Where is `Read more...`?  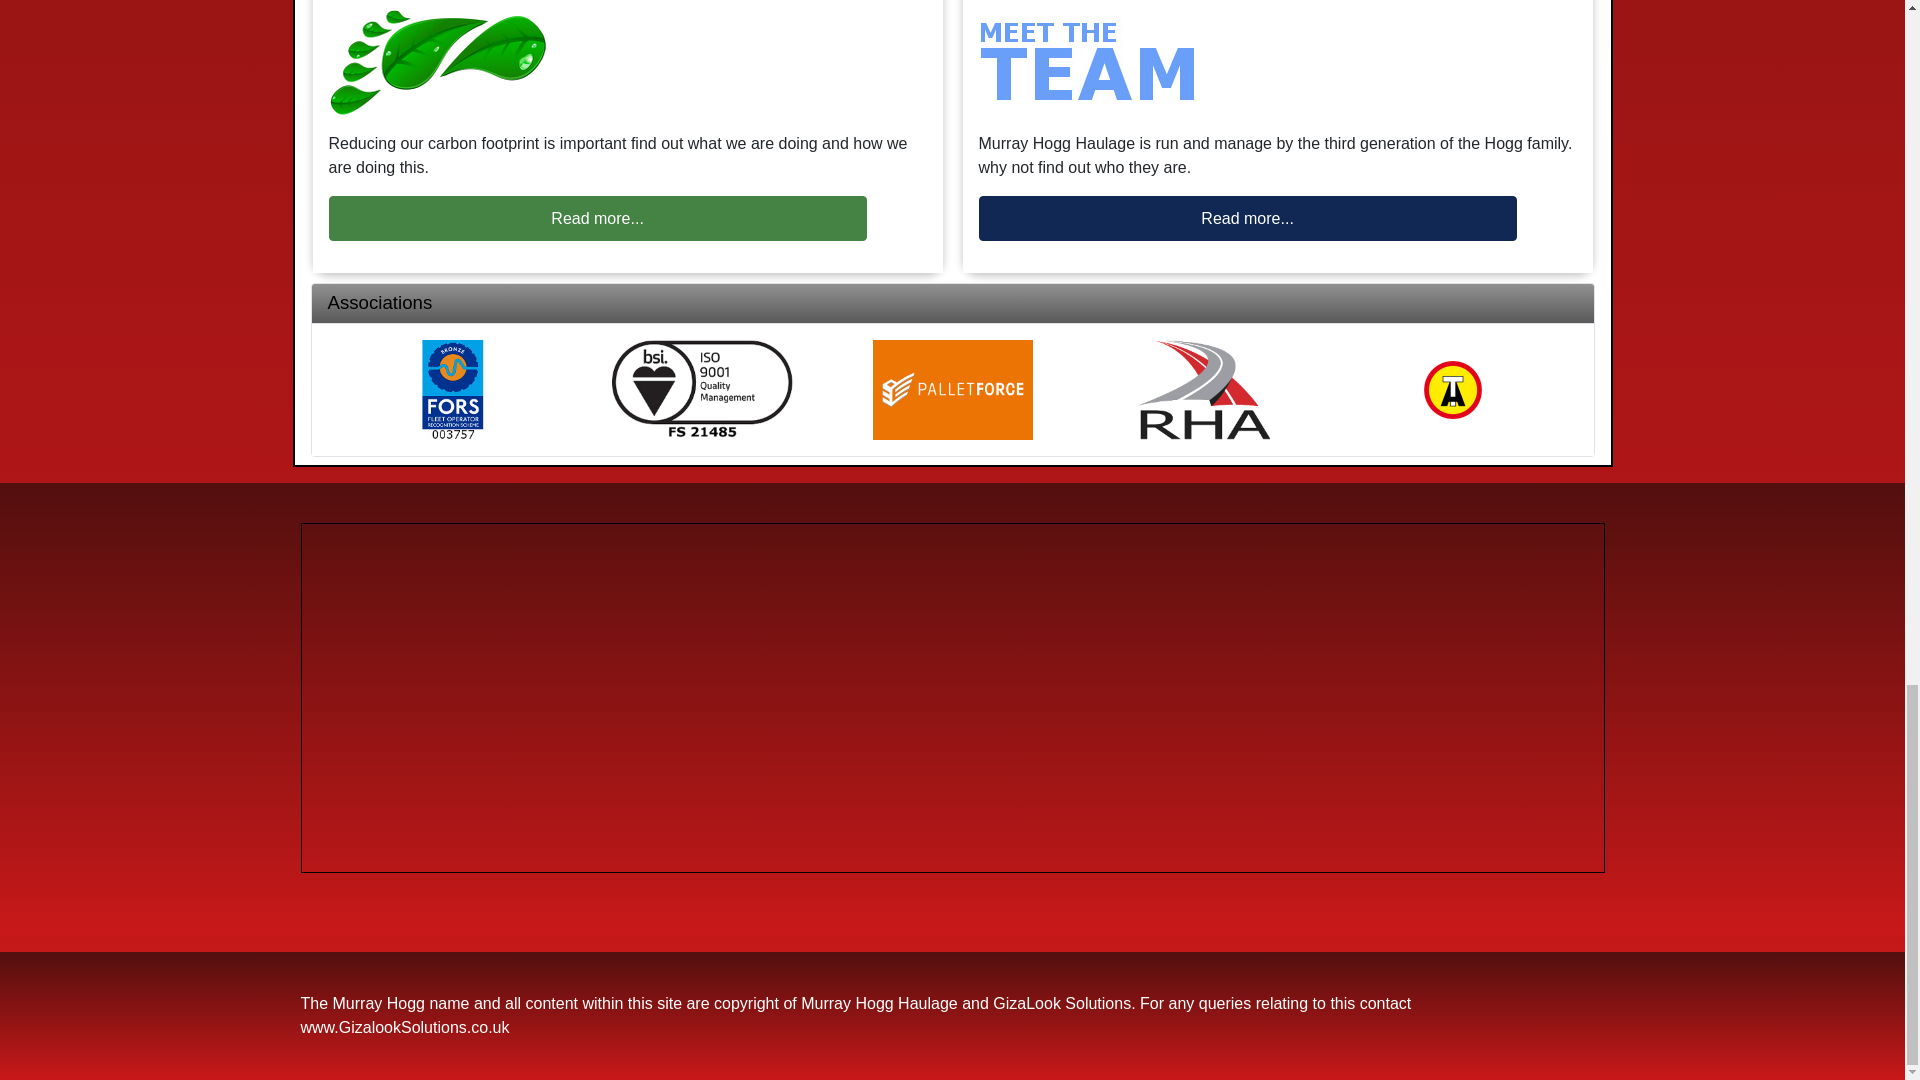 Read more... is located at coordinates (596, 218).